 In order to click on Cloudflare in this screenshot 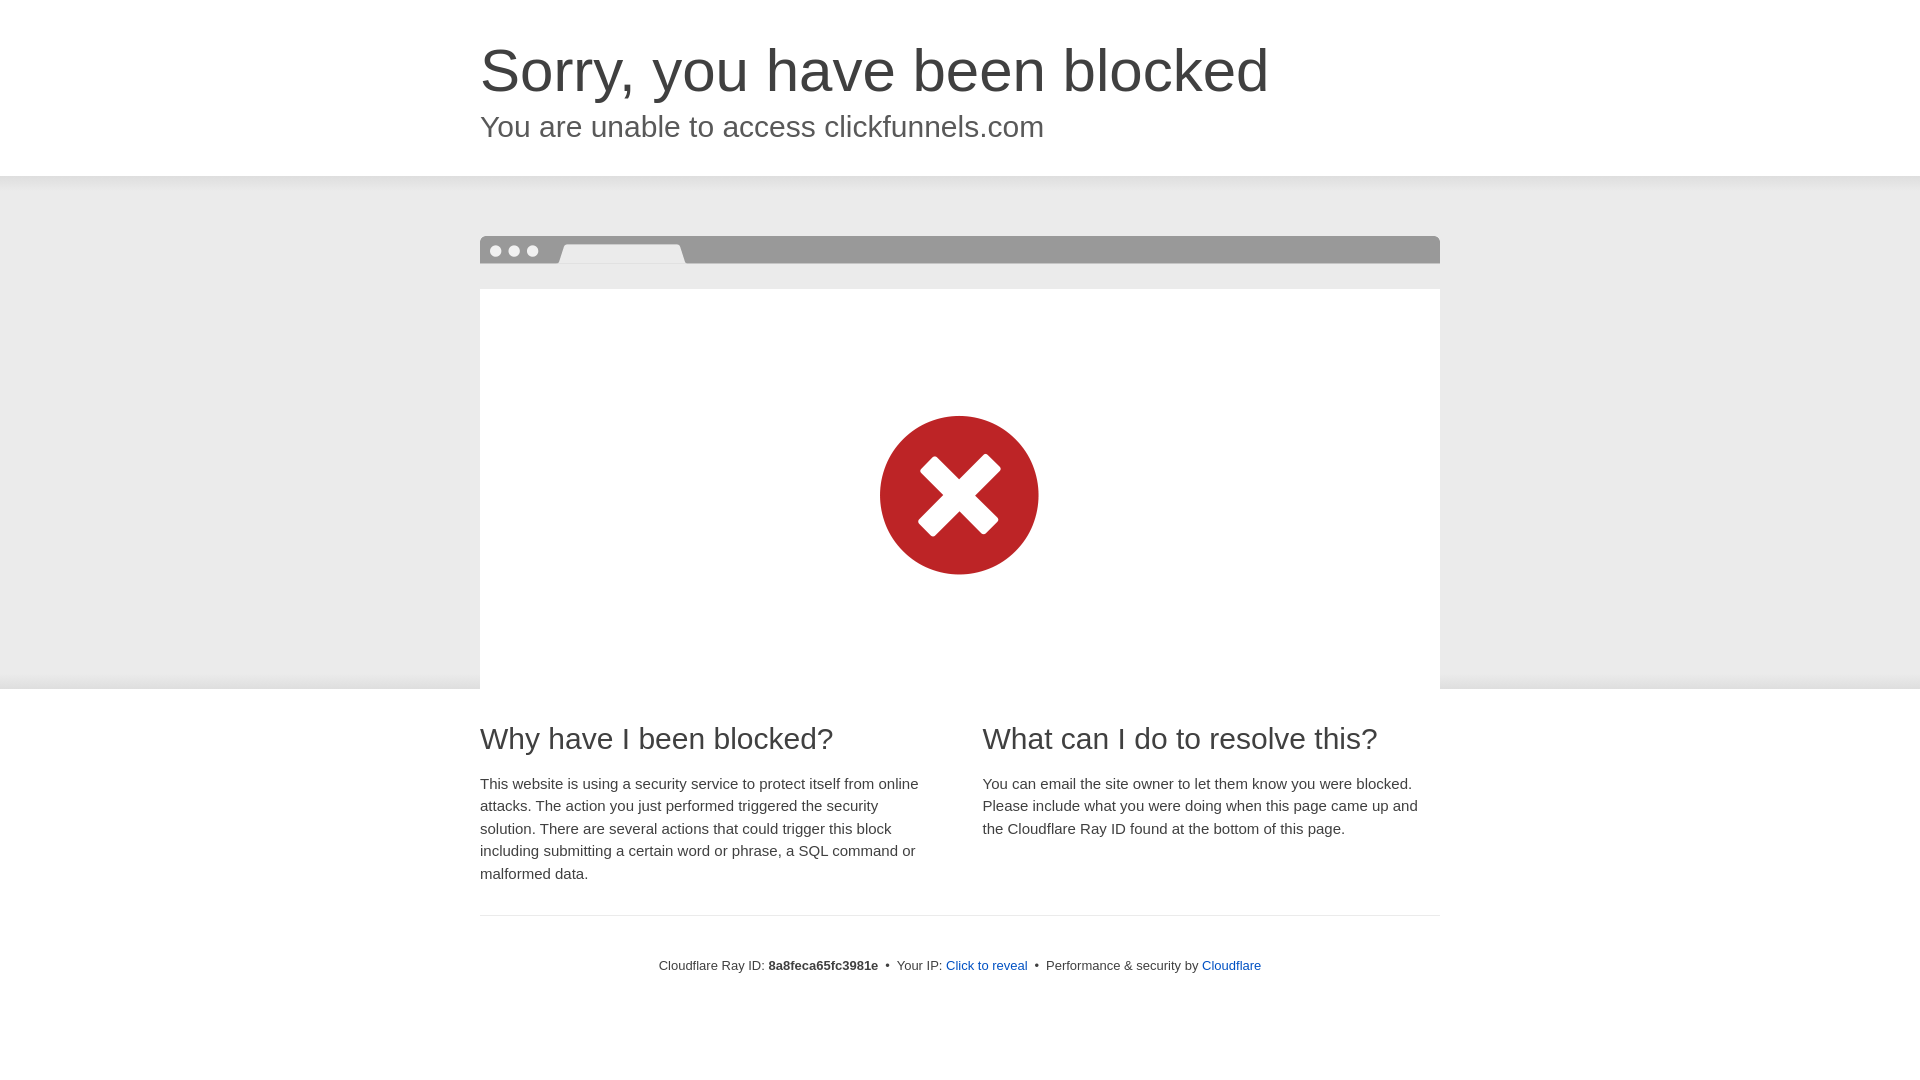, I will do `click(1231, 965)`.